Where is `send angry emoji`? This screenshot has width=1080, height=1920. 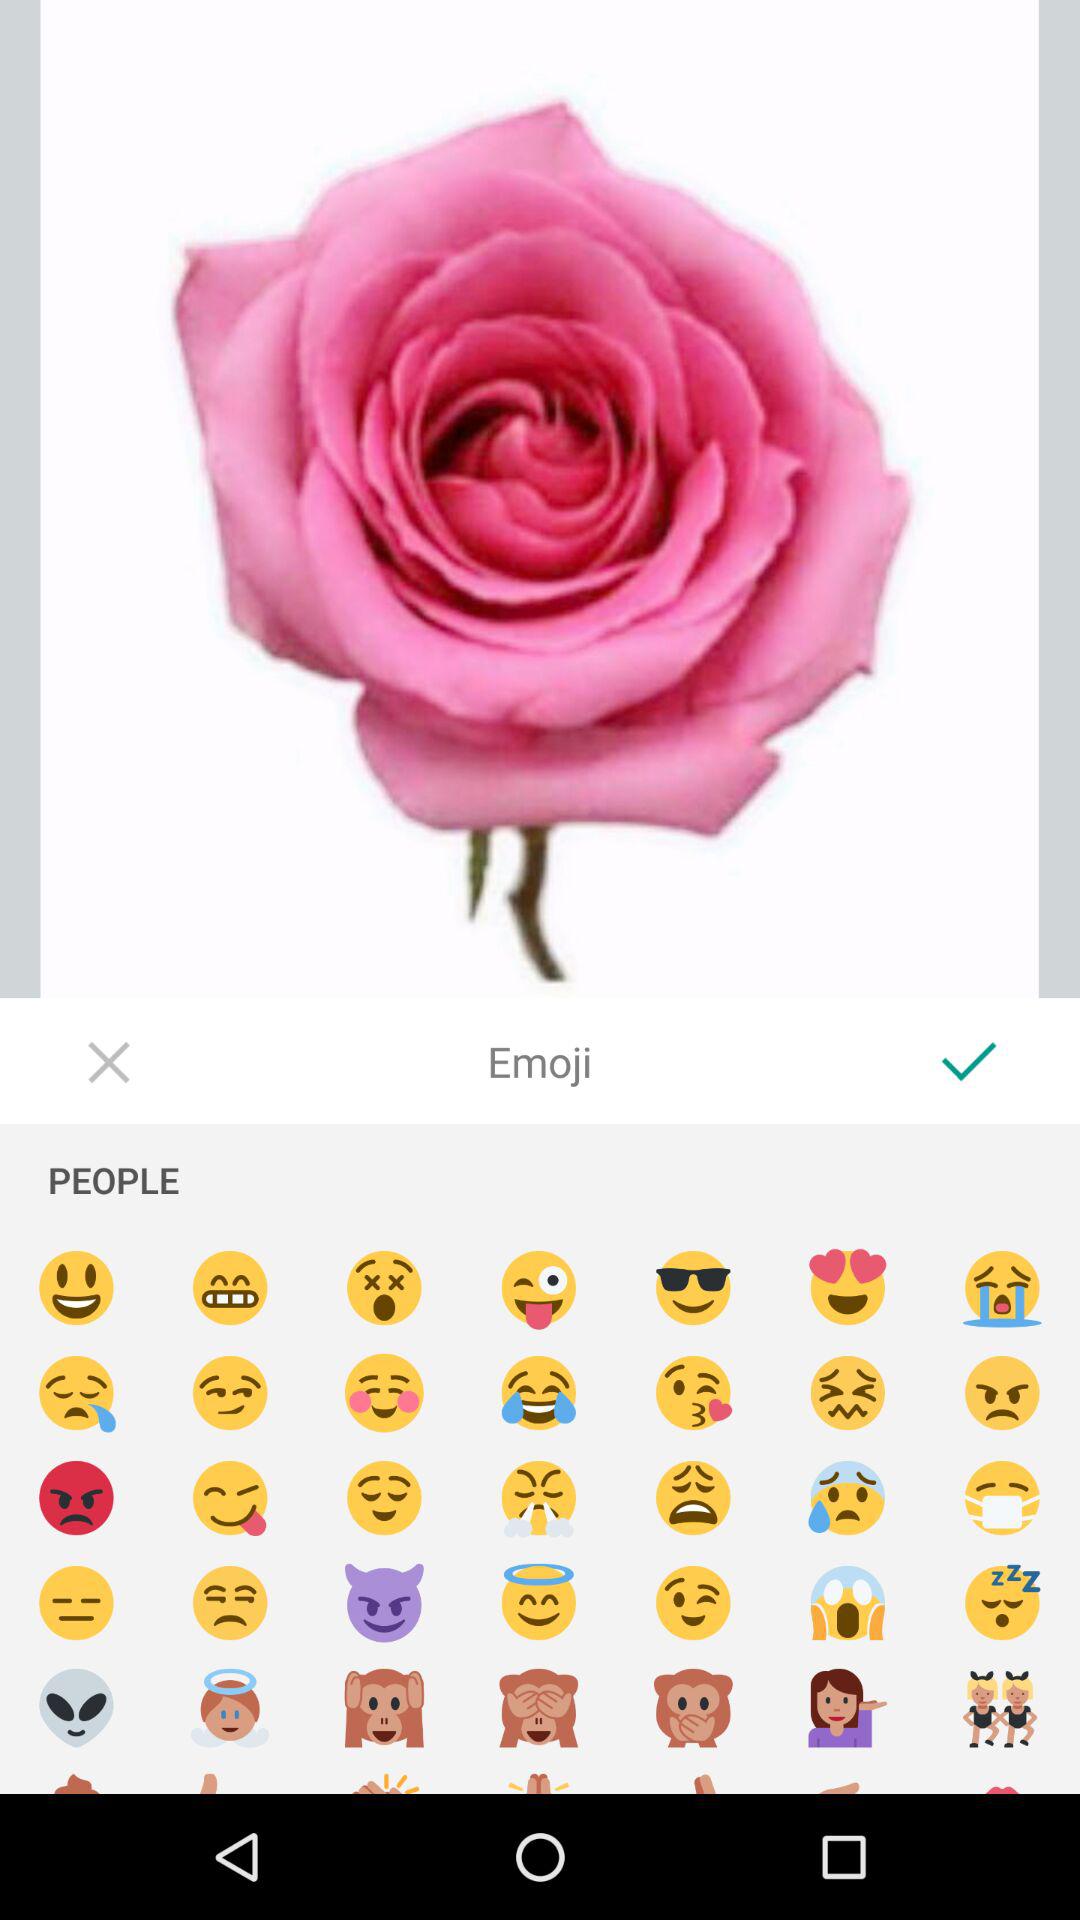
send angry emoji is located at coordinates (76, 1498).